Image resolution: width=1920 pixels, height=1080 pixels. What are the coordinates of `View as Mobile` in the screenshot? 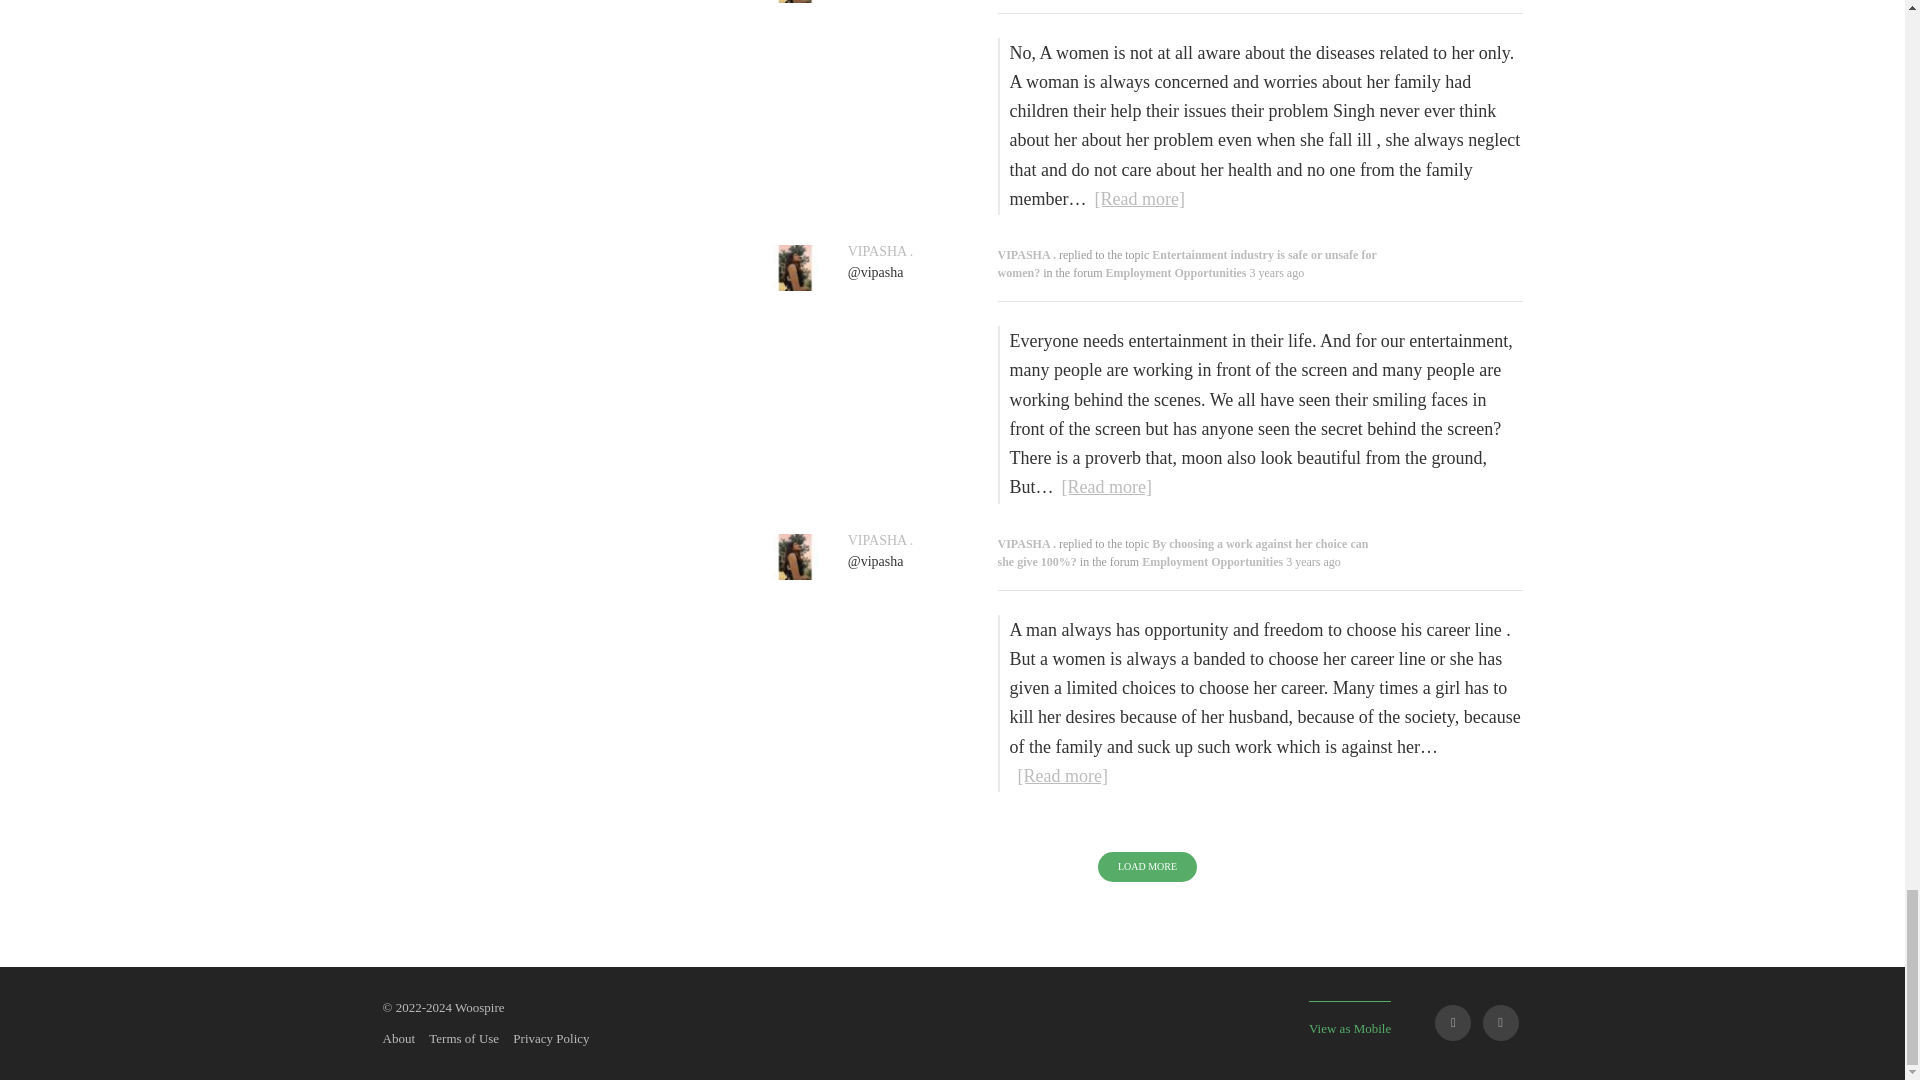 It's located at (1350, 1018).